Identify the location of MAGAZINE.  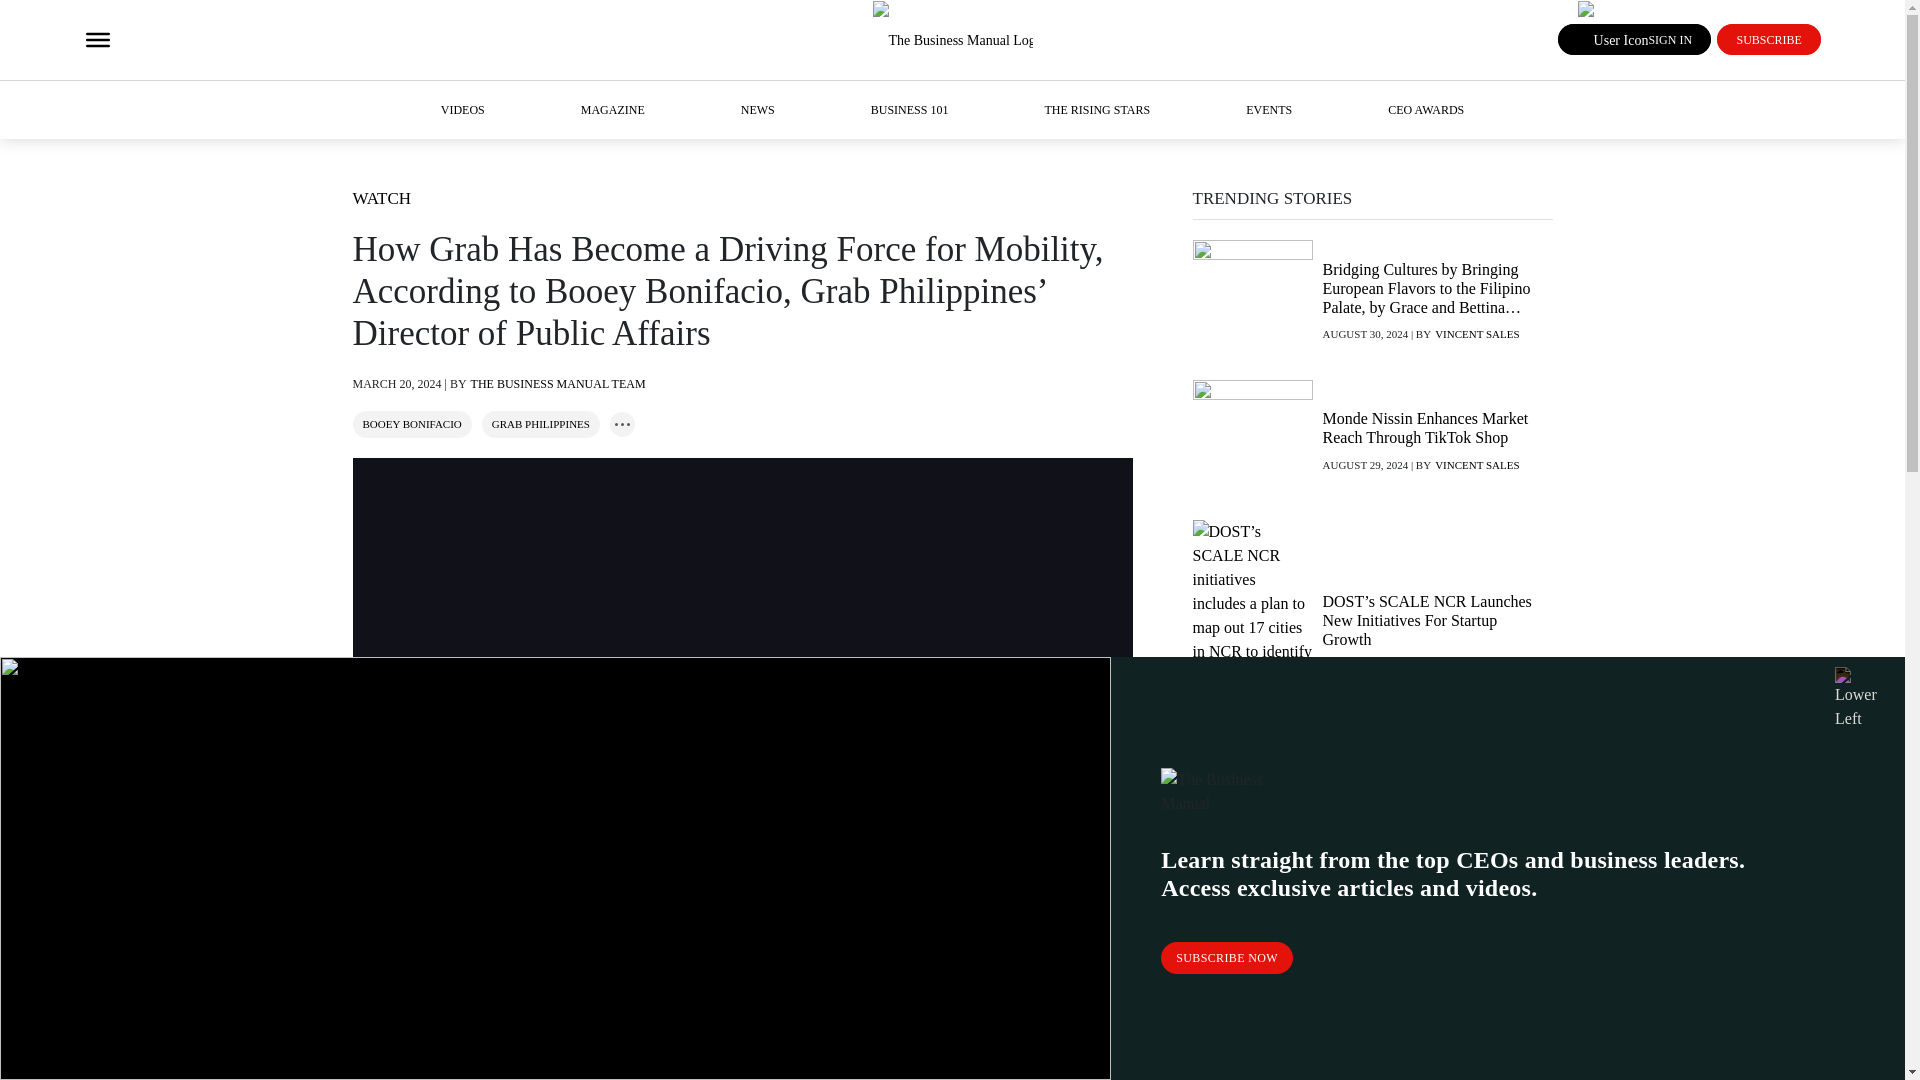
(613, 109).